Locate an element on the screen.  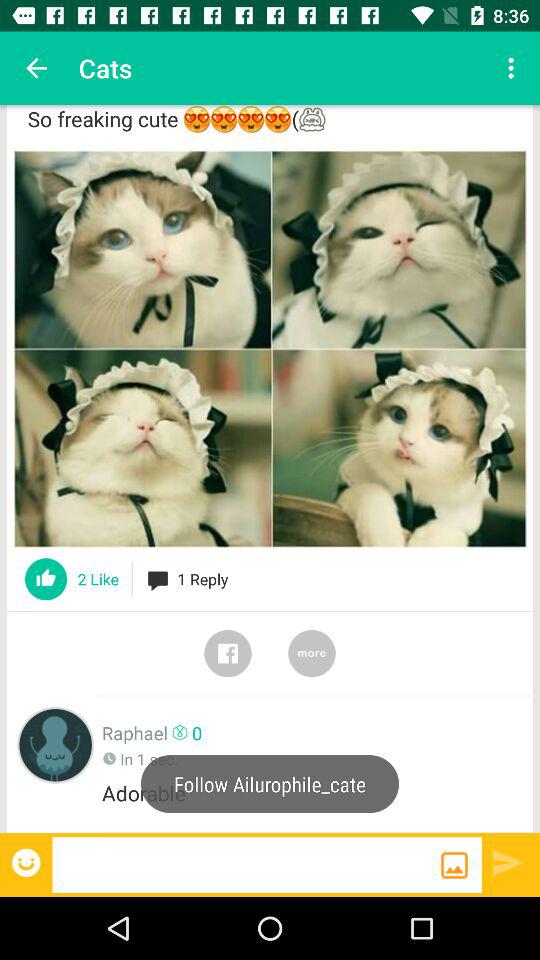
open image is located at coordinates (270, 348).